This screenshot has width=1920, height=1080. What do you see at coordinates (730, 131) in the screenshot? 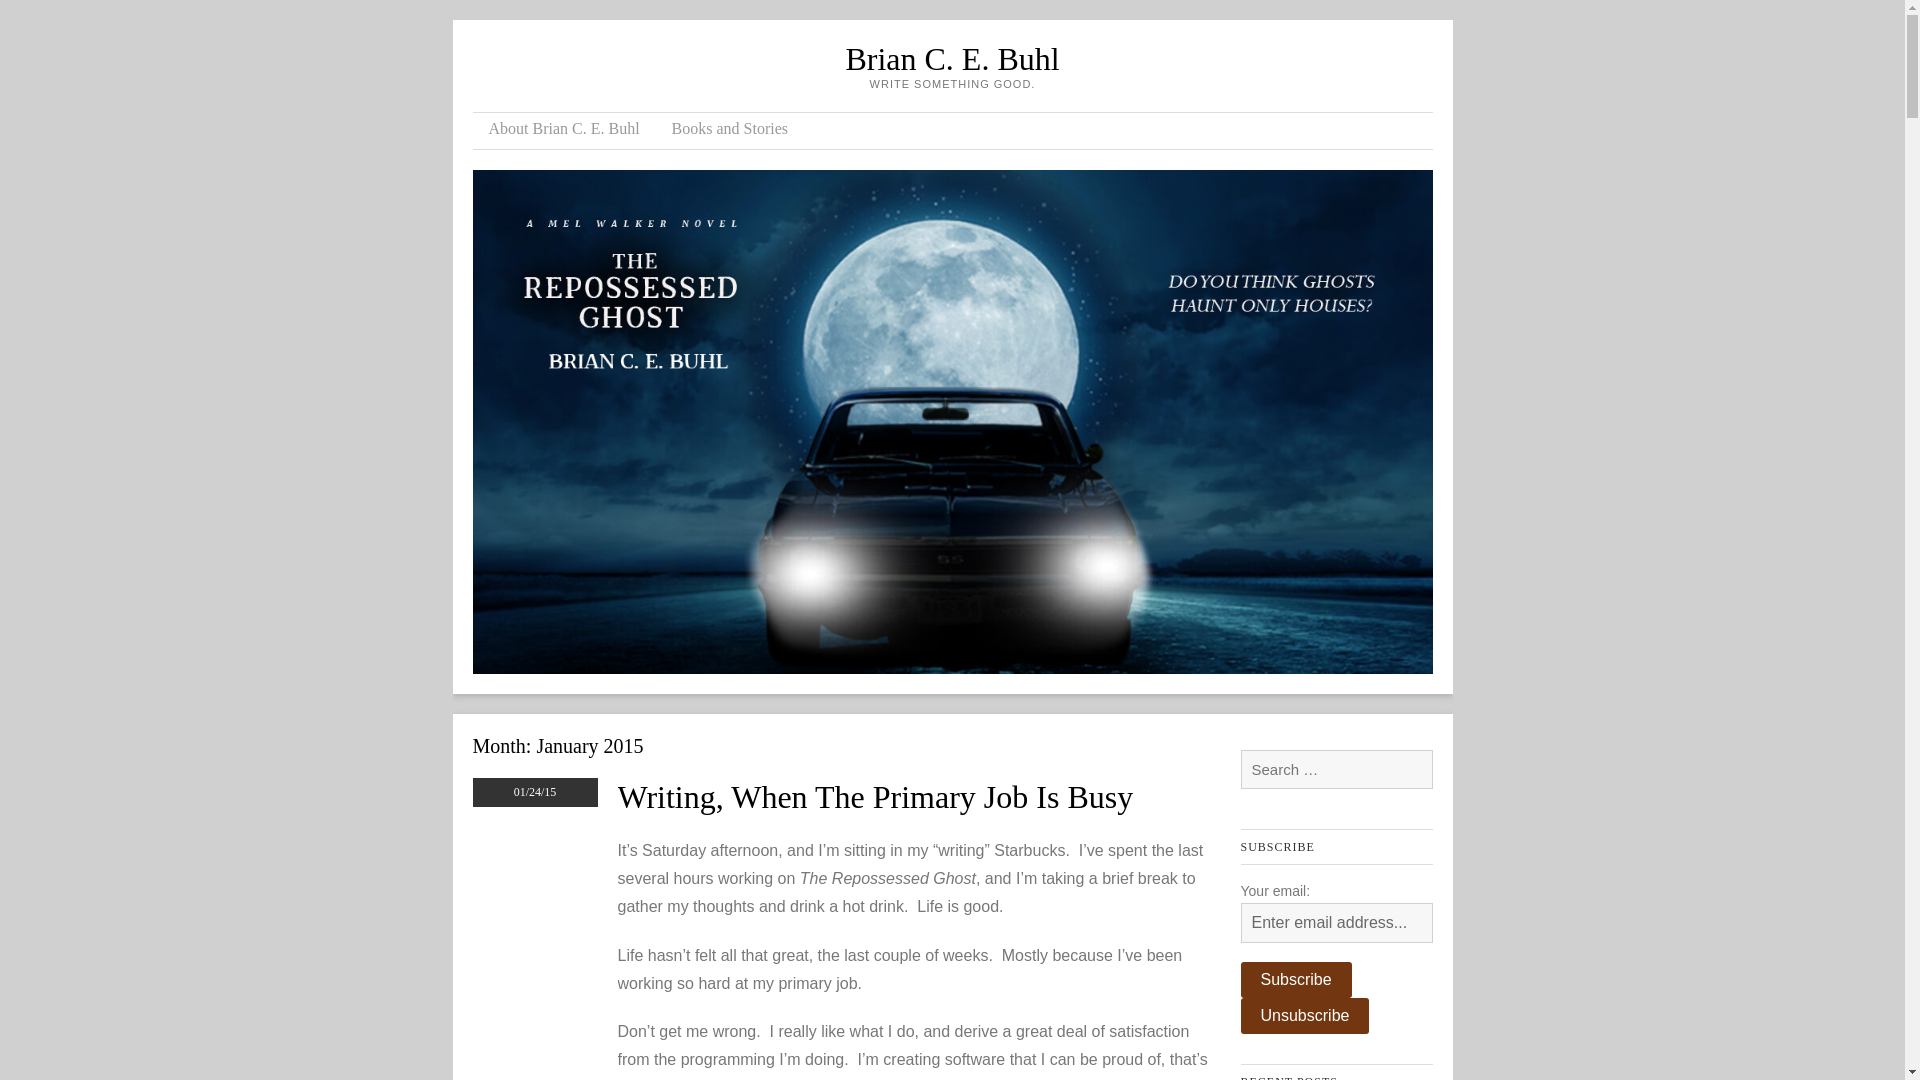
I see `Books and Stories` at bounding box center [730, 131].